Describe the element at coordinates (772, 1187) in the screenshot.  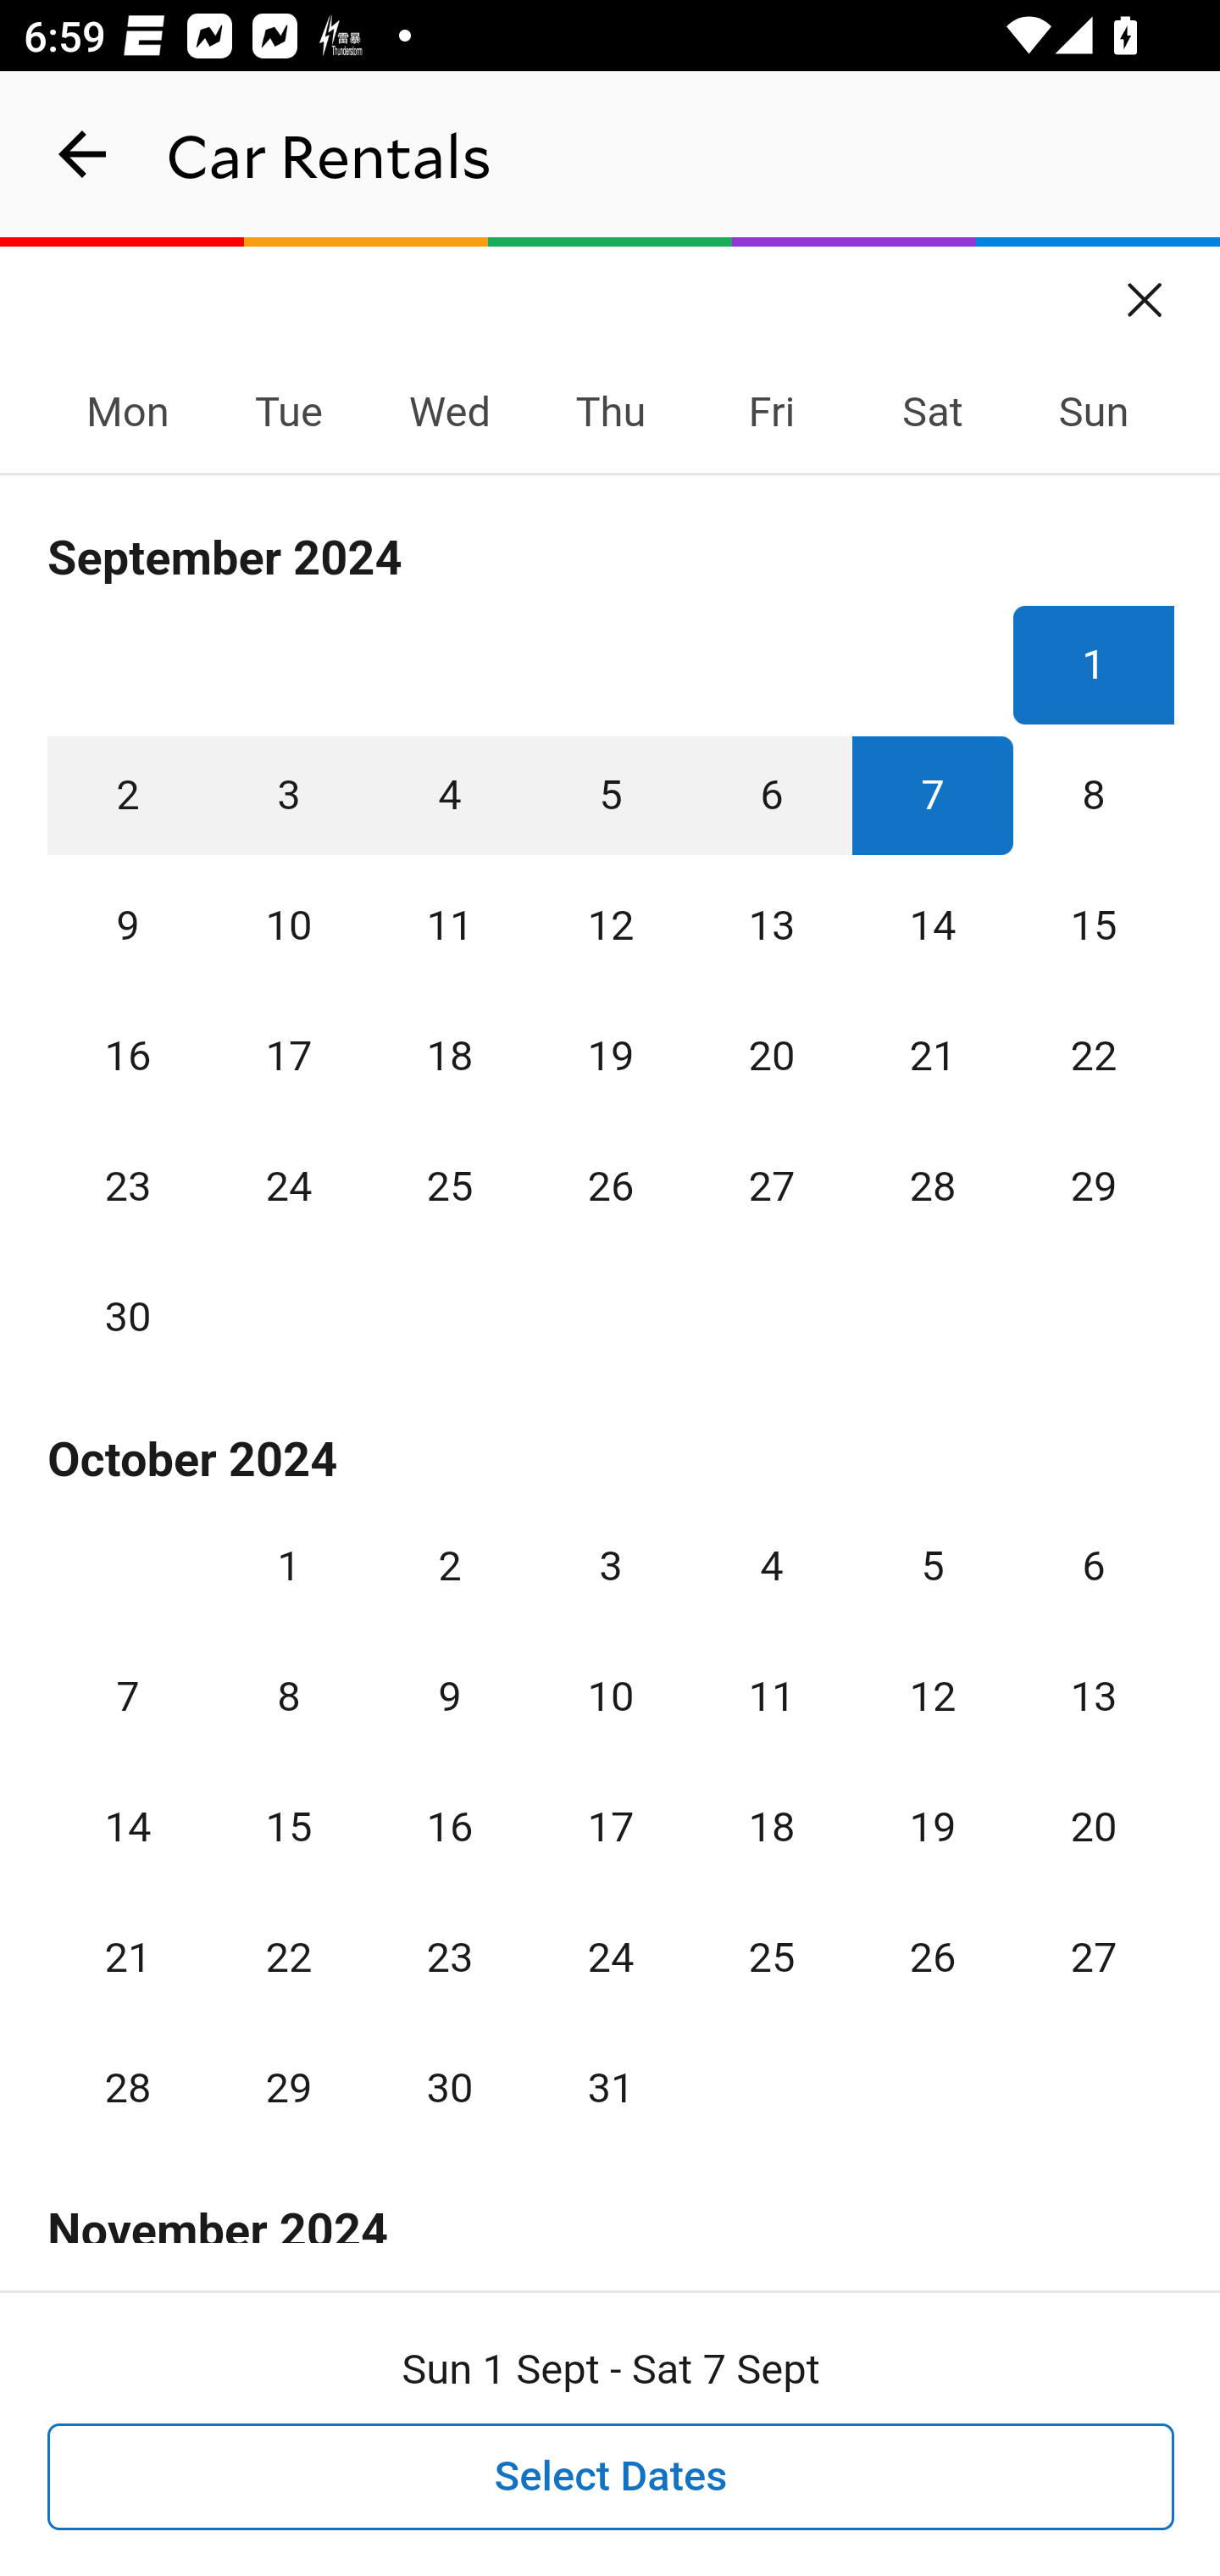
I see `27 September 2024` at that location.